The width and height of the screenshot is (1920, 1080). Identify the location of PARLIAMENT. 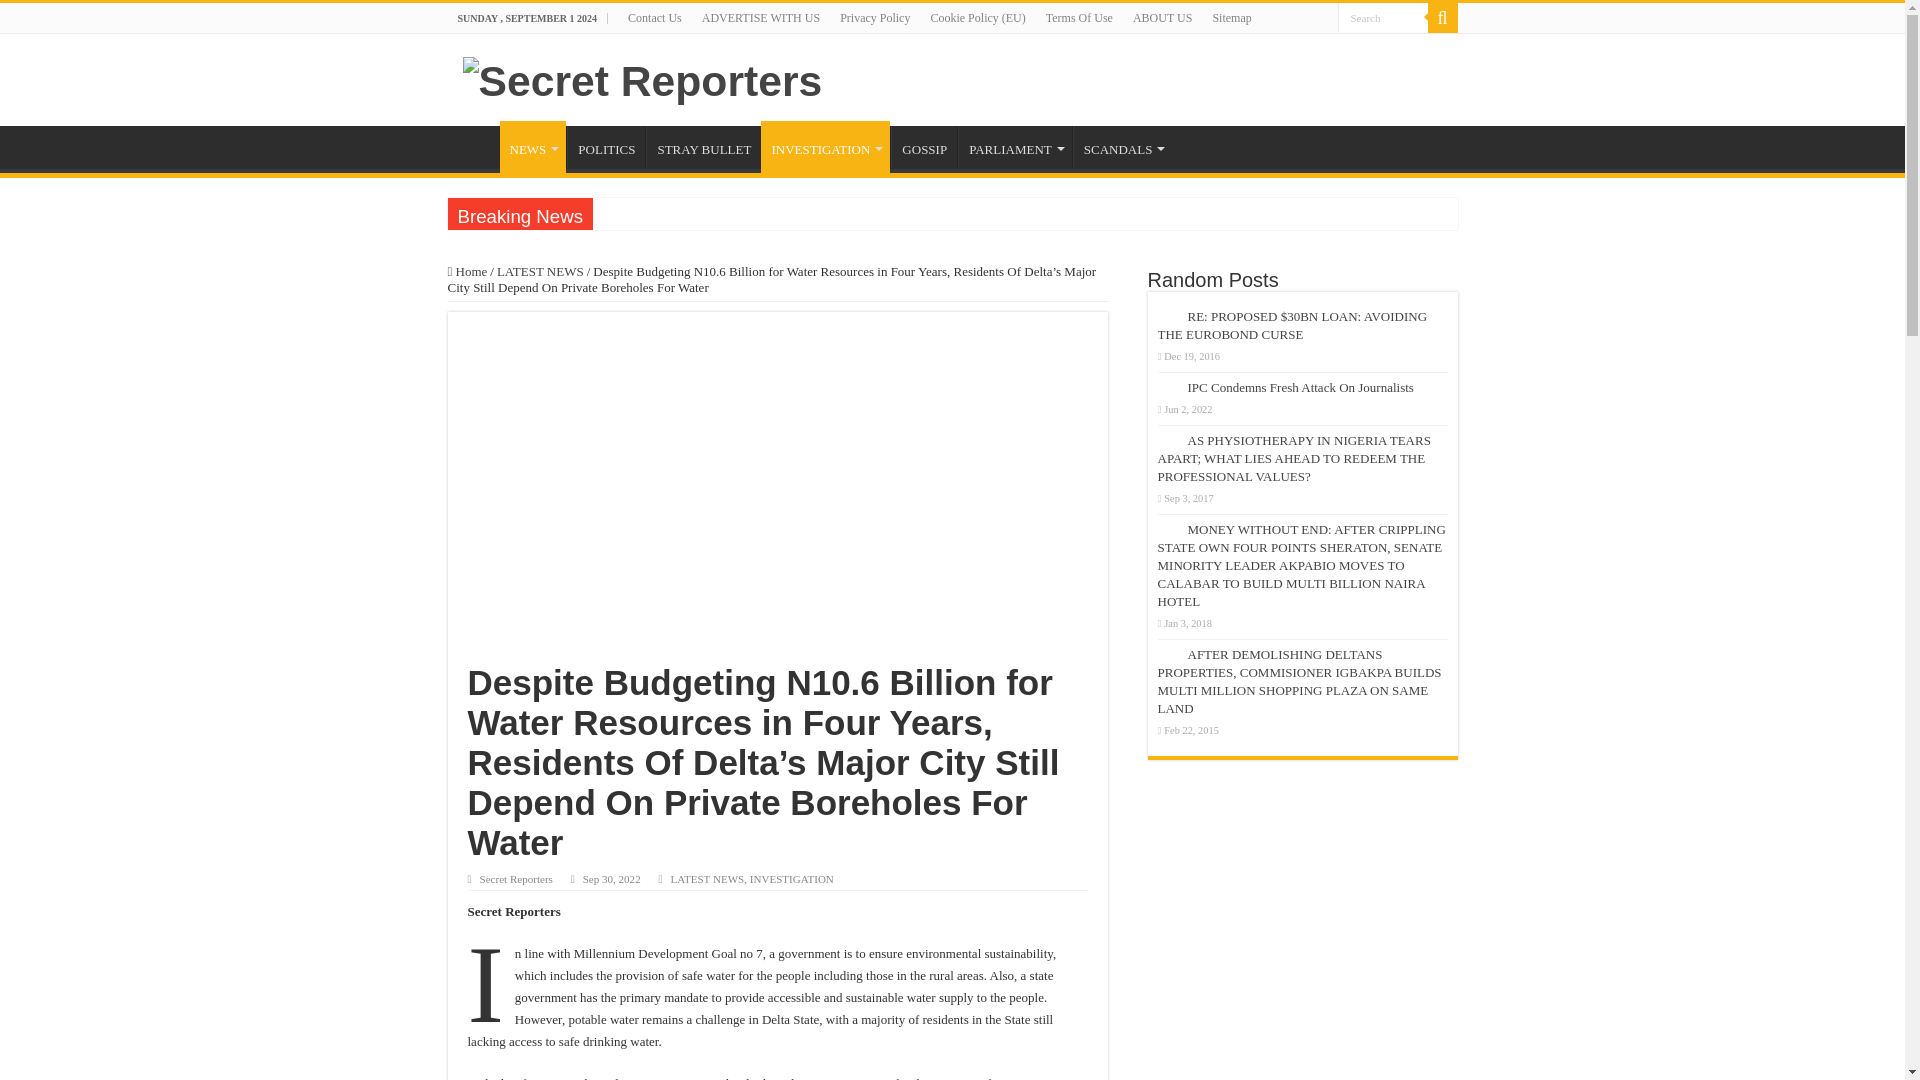
(1014, 147).